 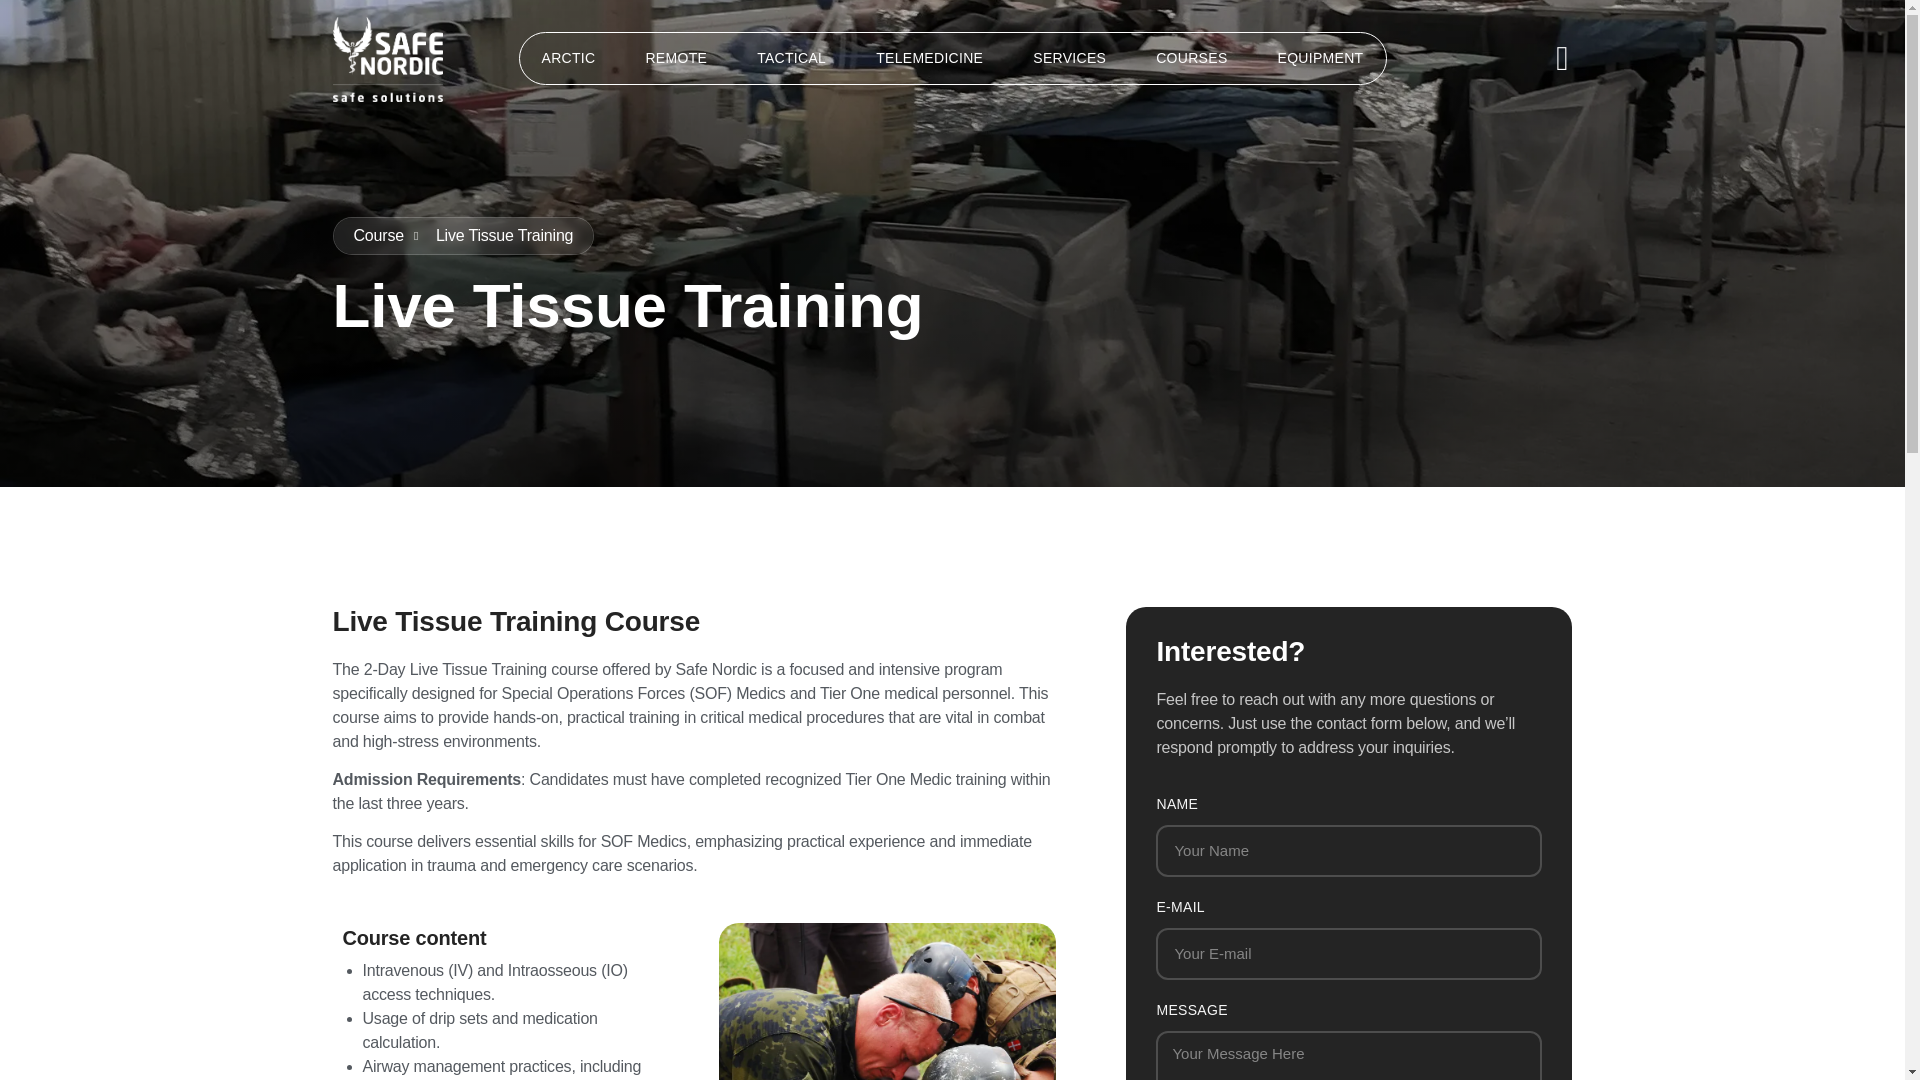 I want to click on REMOTE, so click(x=676, y=58).